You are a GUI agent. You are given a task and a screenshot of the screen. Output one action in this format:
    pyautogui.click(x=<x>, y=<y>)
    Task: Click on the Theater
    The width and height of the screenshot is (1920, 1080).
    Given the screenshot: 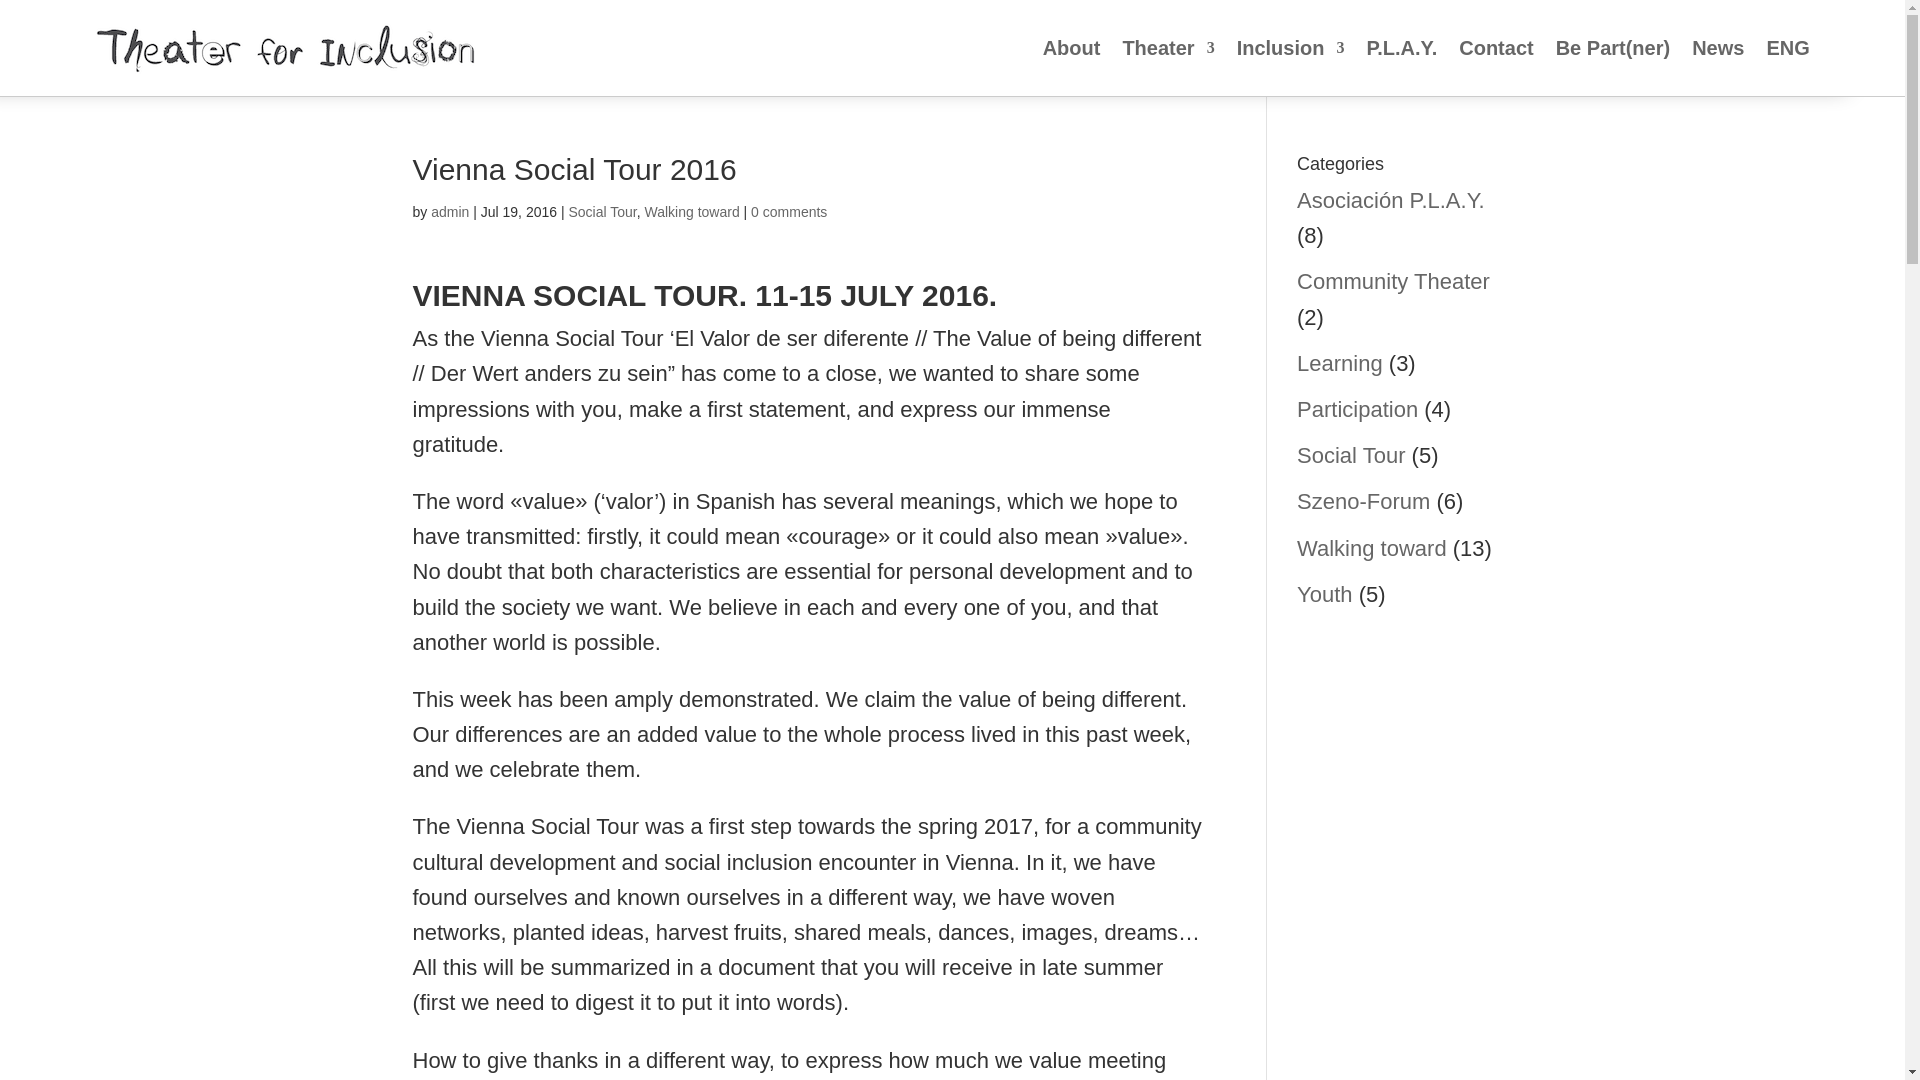 What is the action you would take?
    pyautogui.click(x=1167, y=48)
    